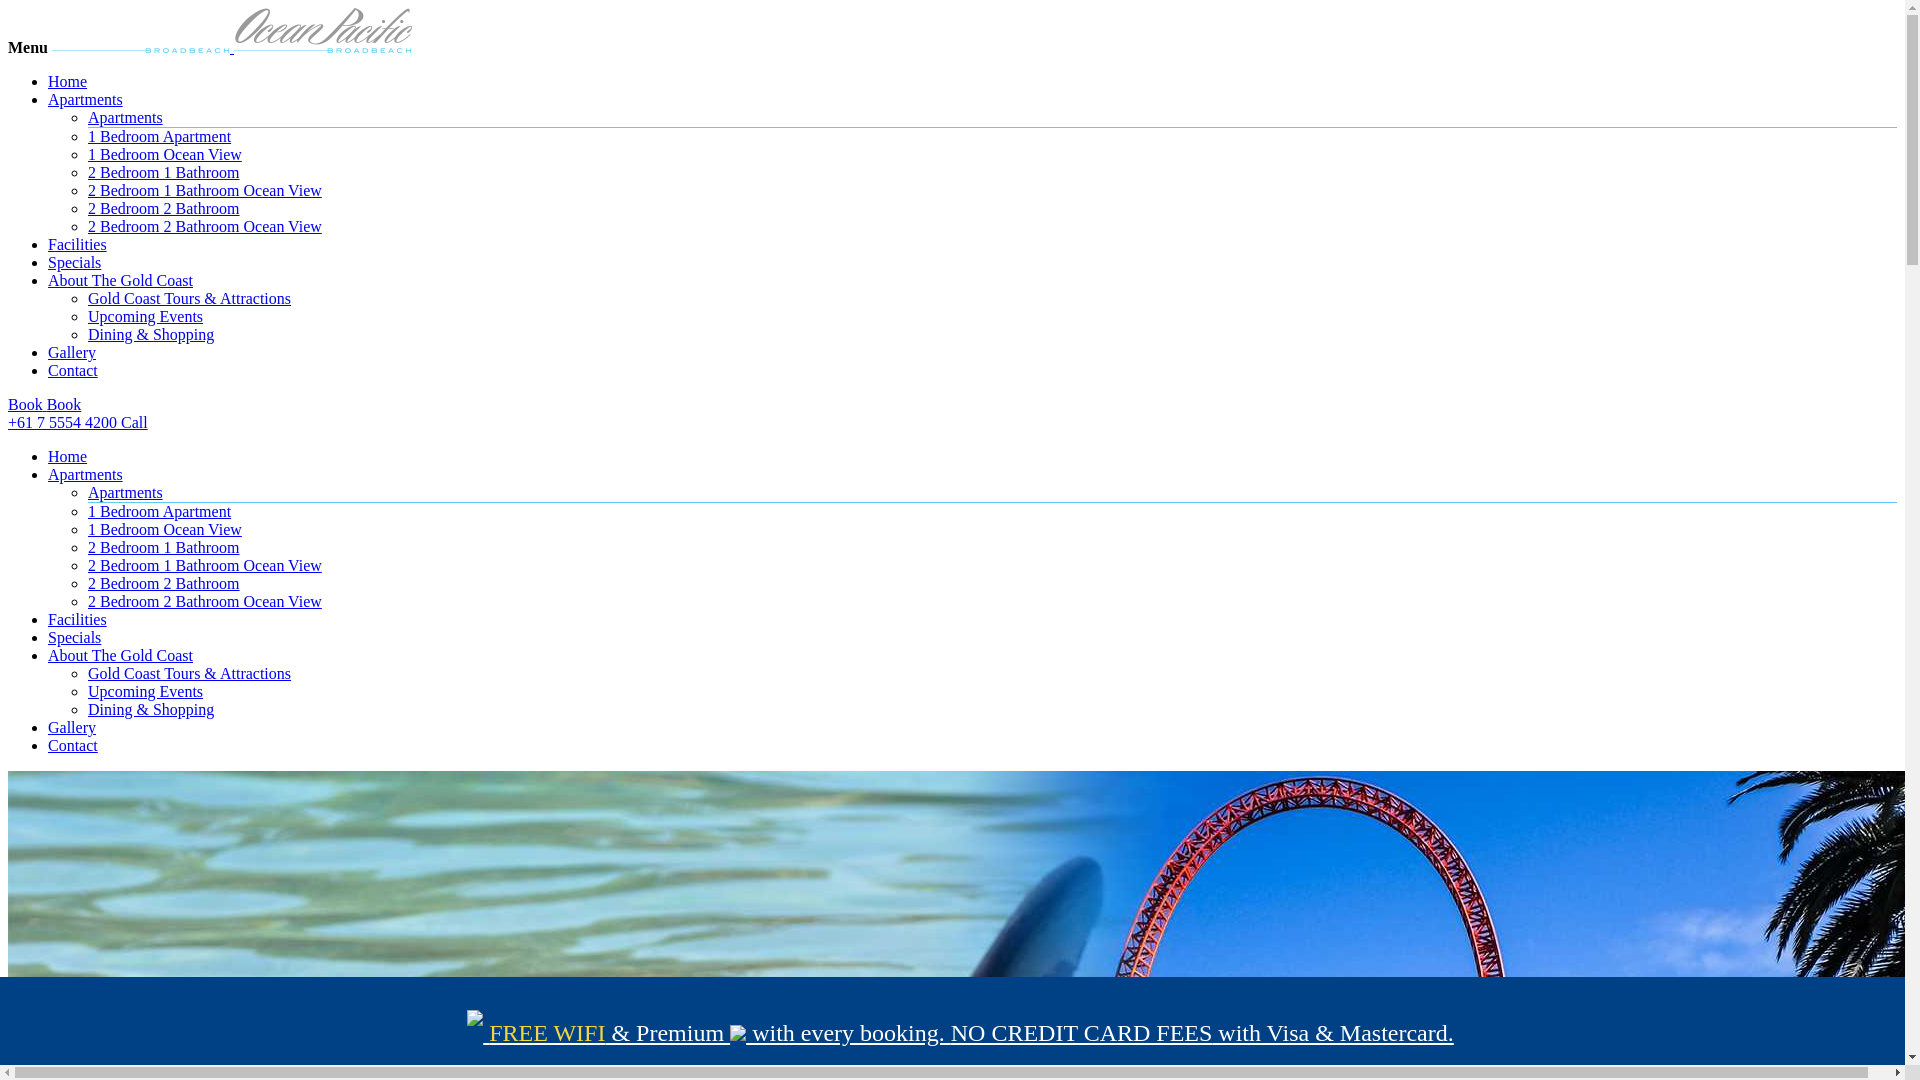 The image size is (1920, 1080). What do you see at coordinates (68, 82) in the screenshot?
I see `Home` at bounding box center [68, 82].